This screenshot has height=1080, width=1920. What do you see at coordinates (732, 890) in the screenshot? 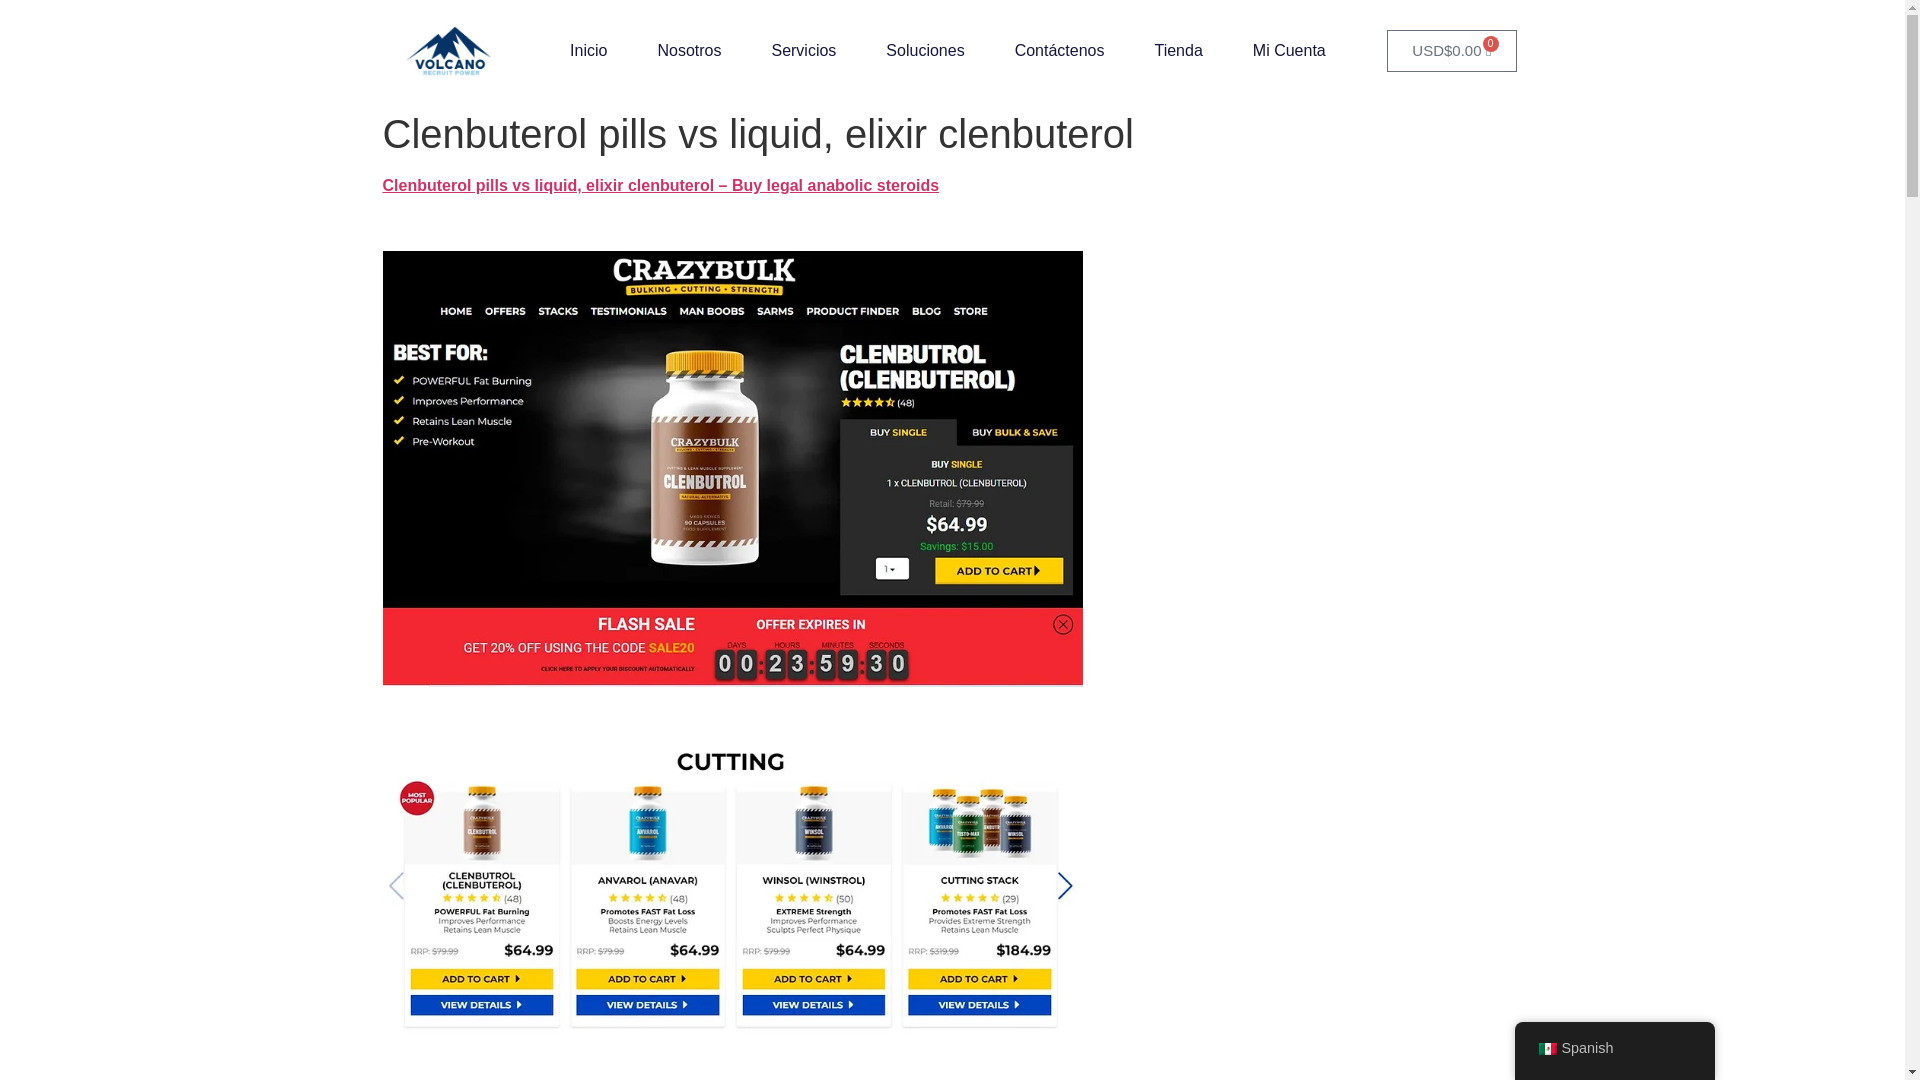
I see `pills clenbuterol liquid vs` at bounding box center [732, 890].